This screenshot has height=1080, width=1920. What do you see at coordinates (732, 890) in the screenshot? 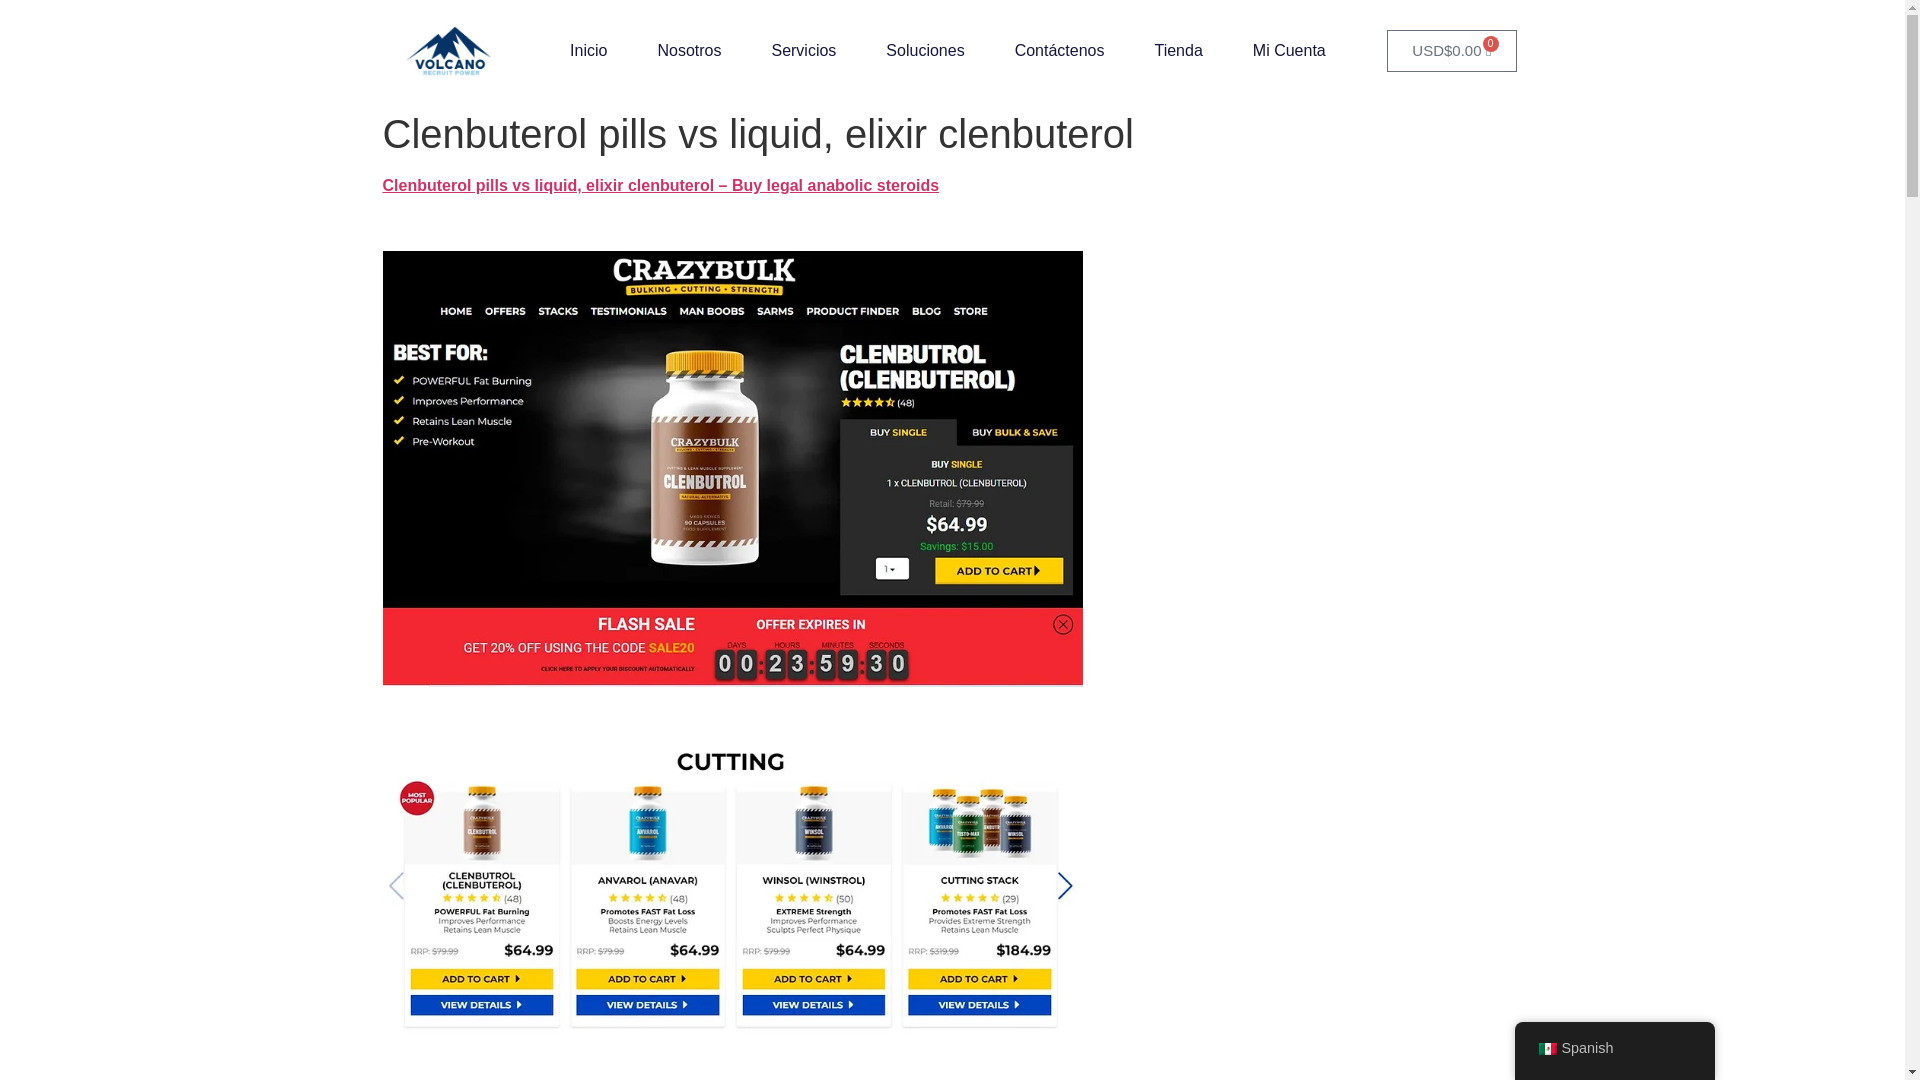
I see `pills clenbuterol liquid vs` at bounding box center [732, 890].